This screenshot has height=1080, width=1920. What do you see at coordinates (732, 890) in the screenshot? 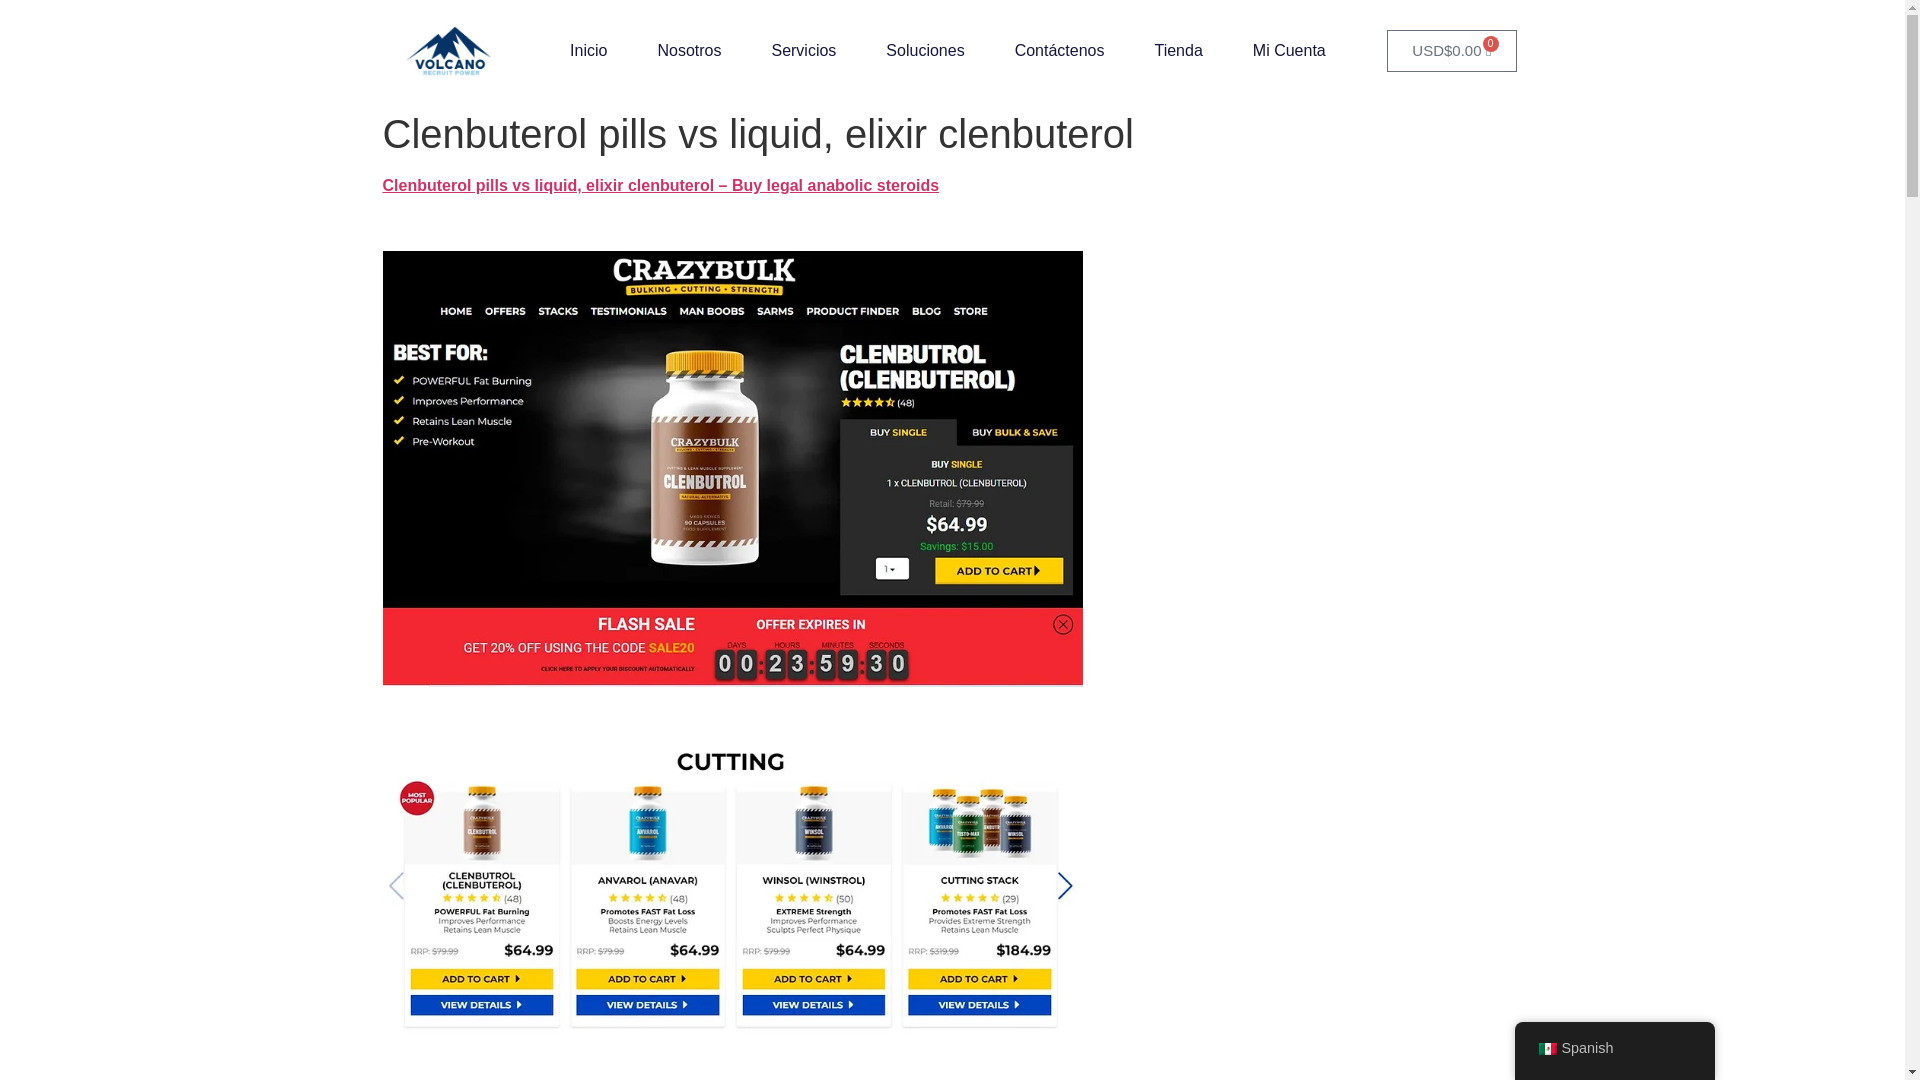
I see `pills clenbuterol liquid vs` at bounding box center [732, 890].